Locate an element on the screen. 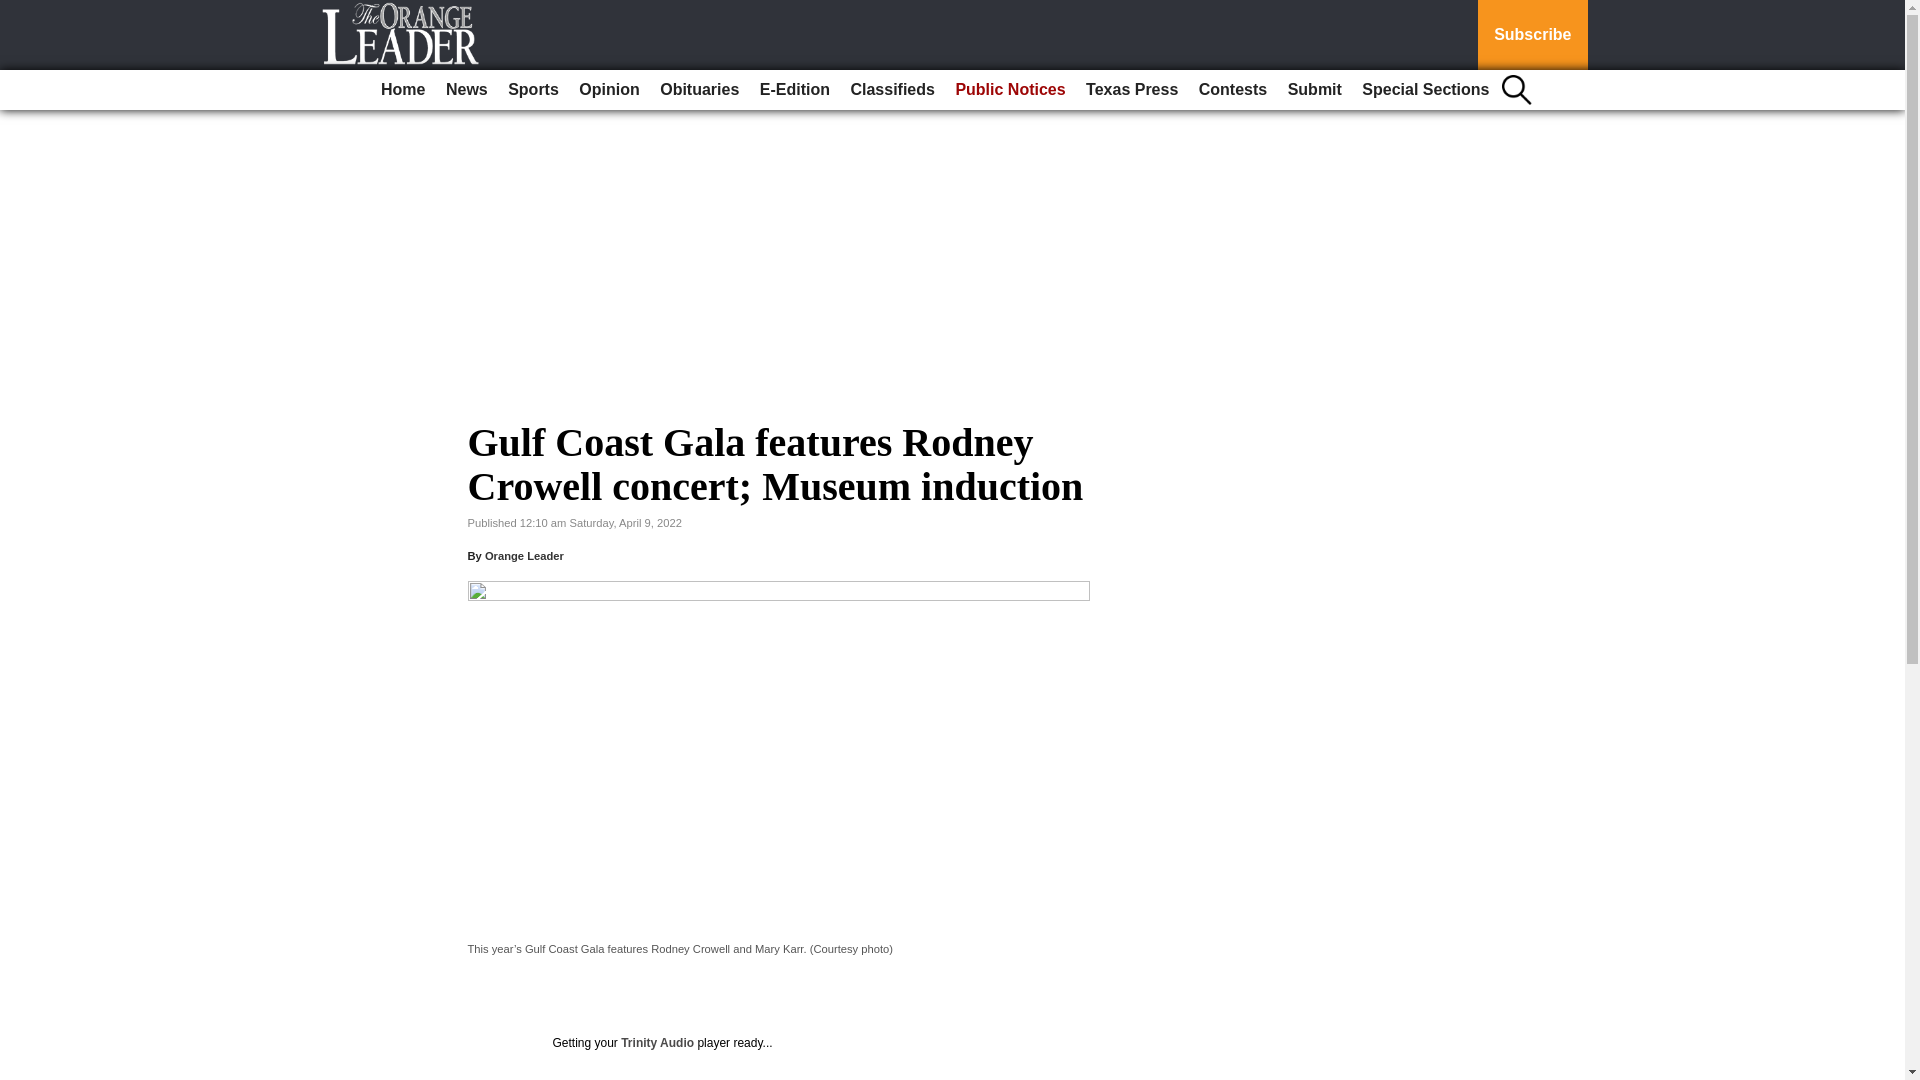  Classifieds is located at coordinates (892, 90).